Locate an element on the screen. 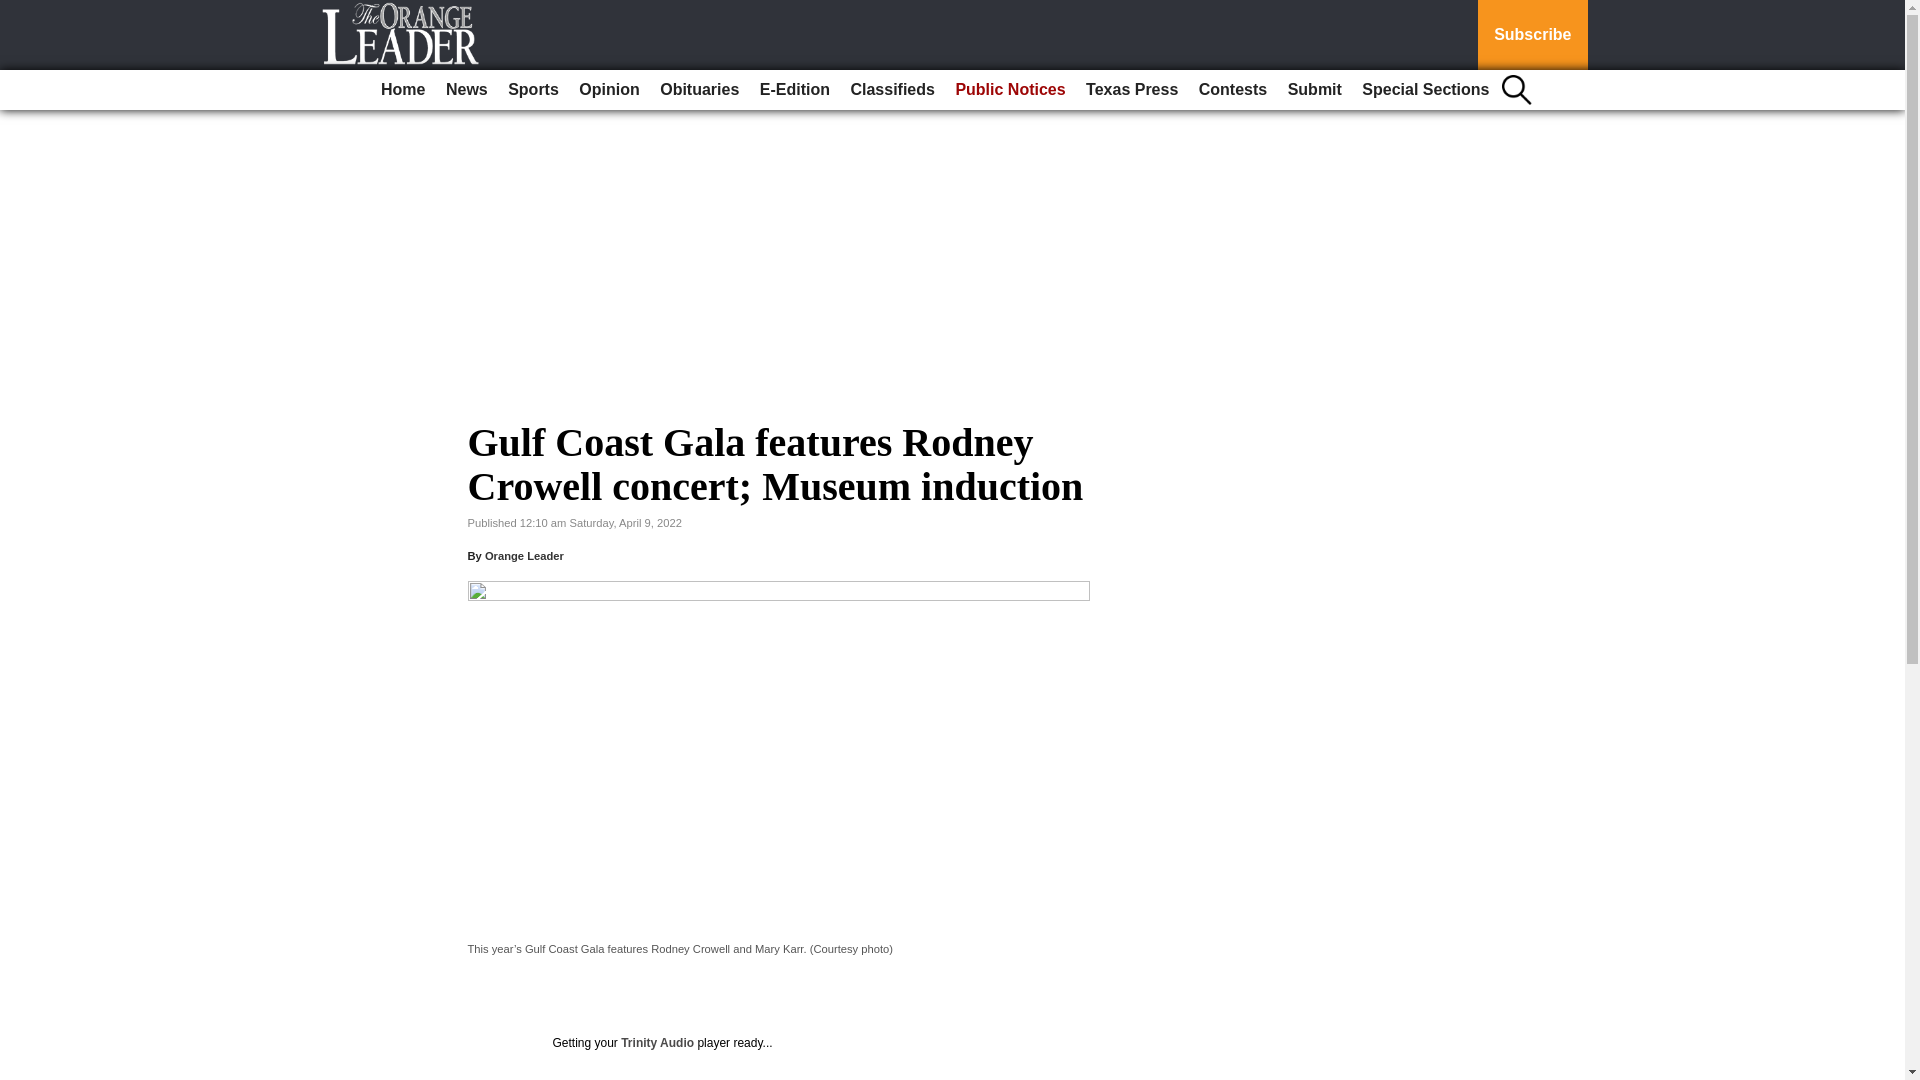  Classifieds is located at coordinates (892, 90).